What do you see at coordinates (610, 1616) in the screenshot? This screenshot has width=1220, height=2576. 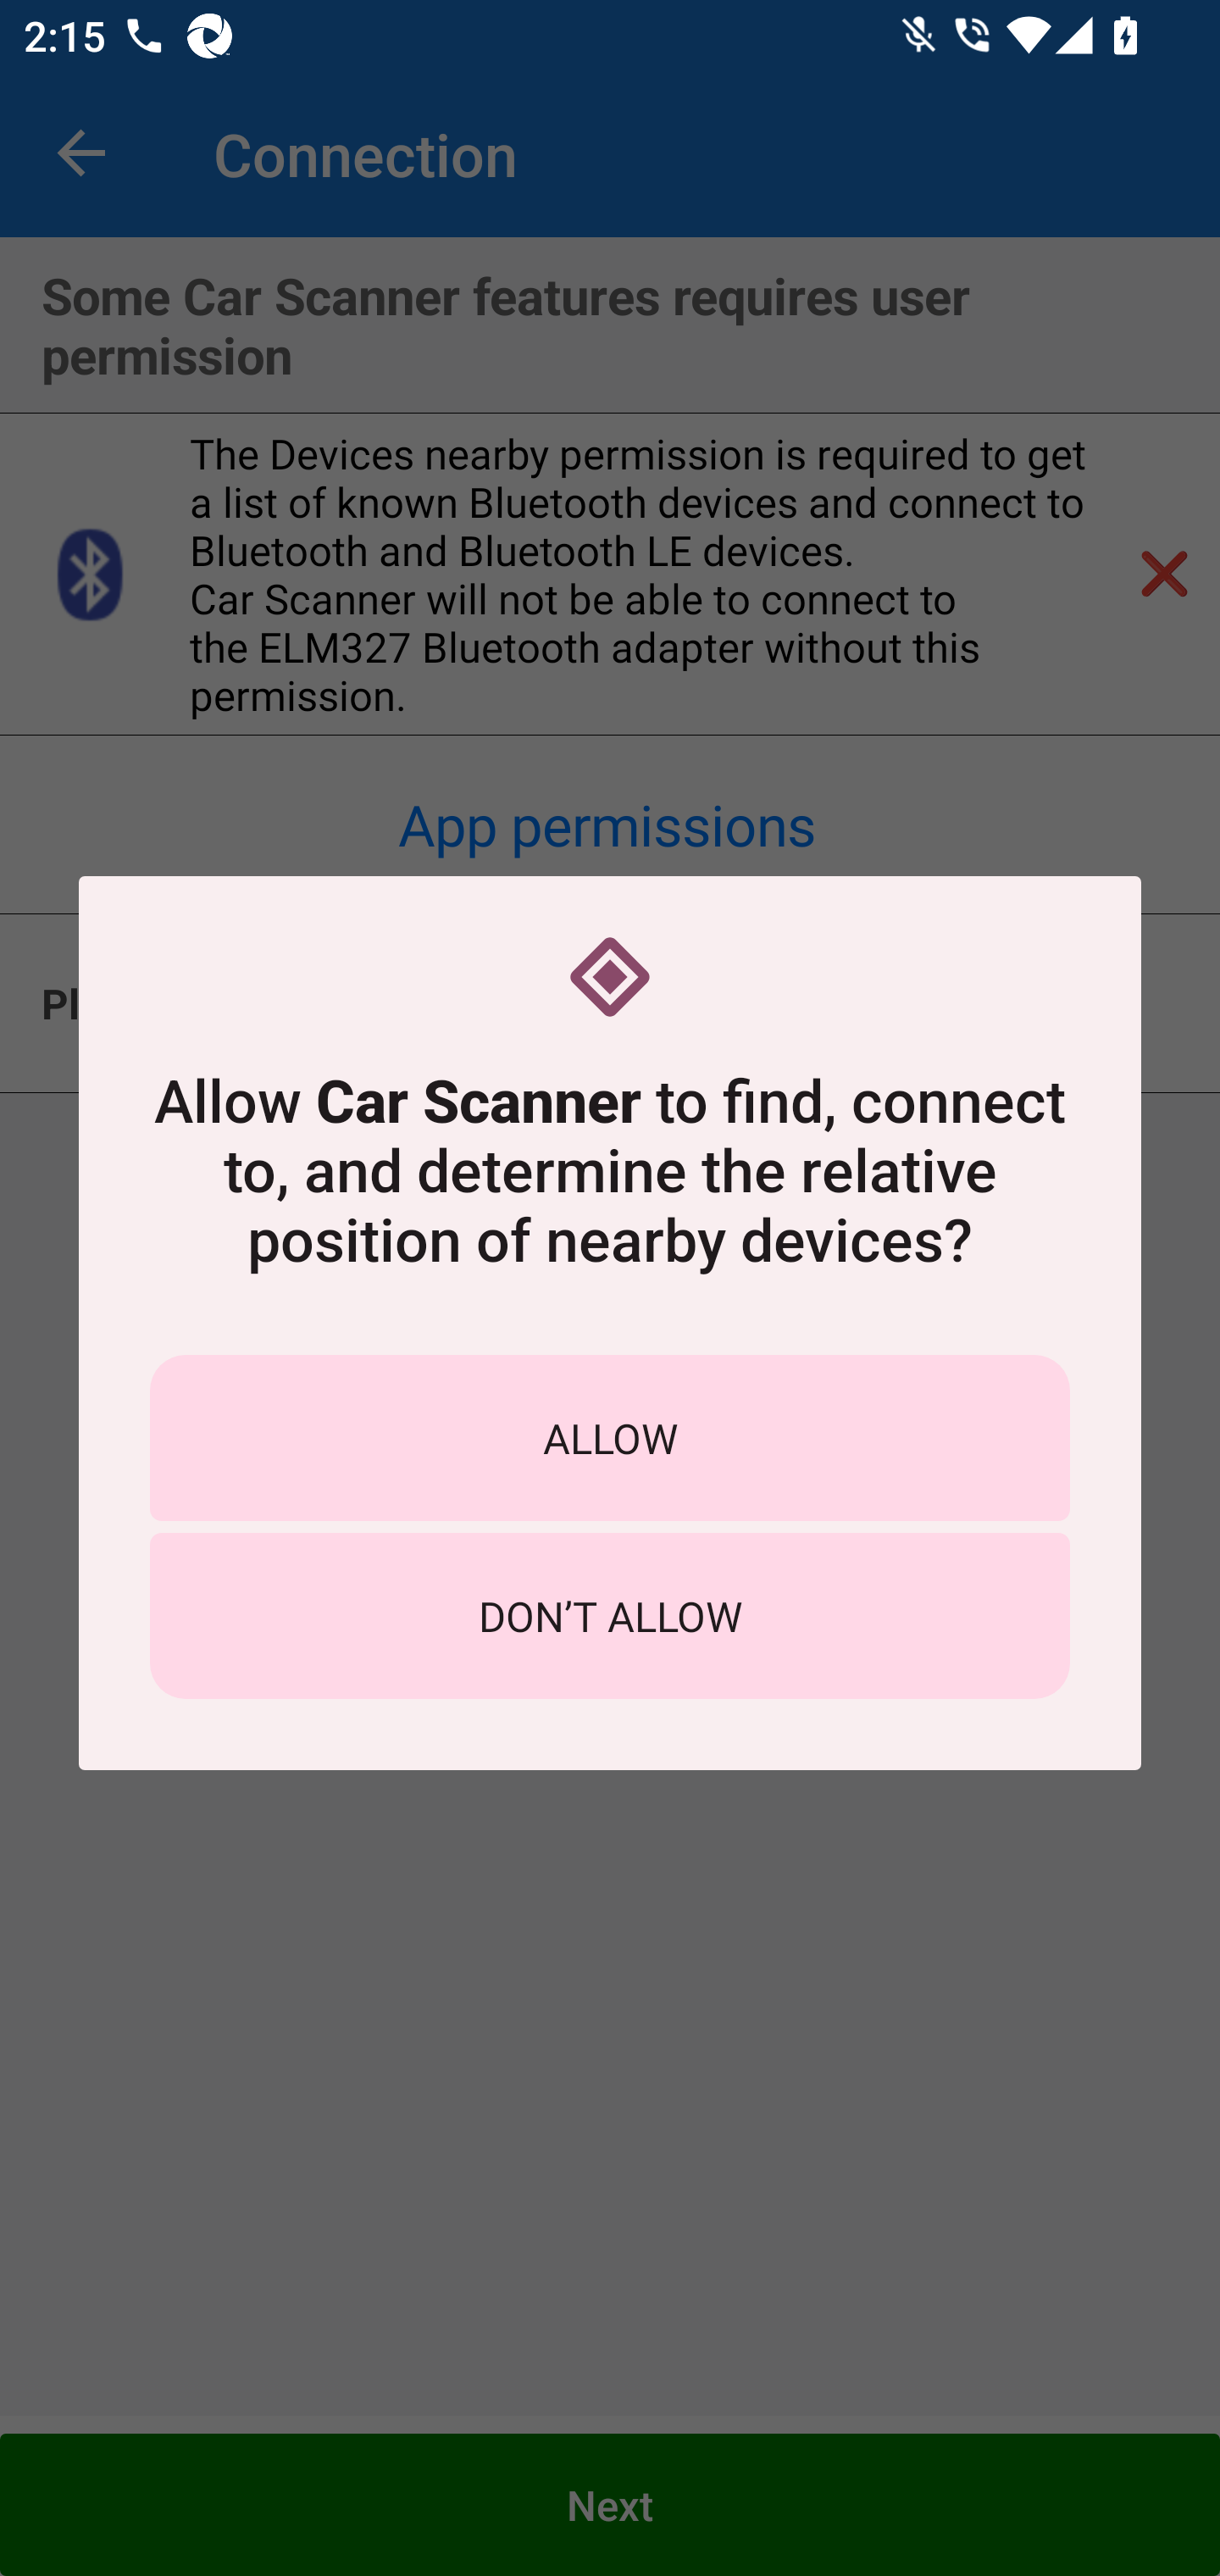 I see `DON’T ALLOW` at bounding box center [610, 1616].